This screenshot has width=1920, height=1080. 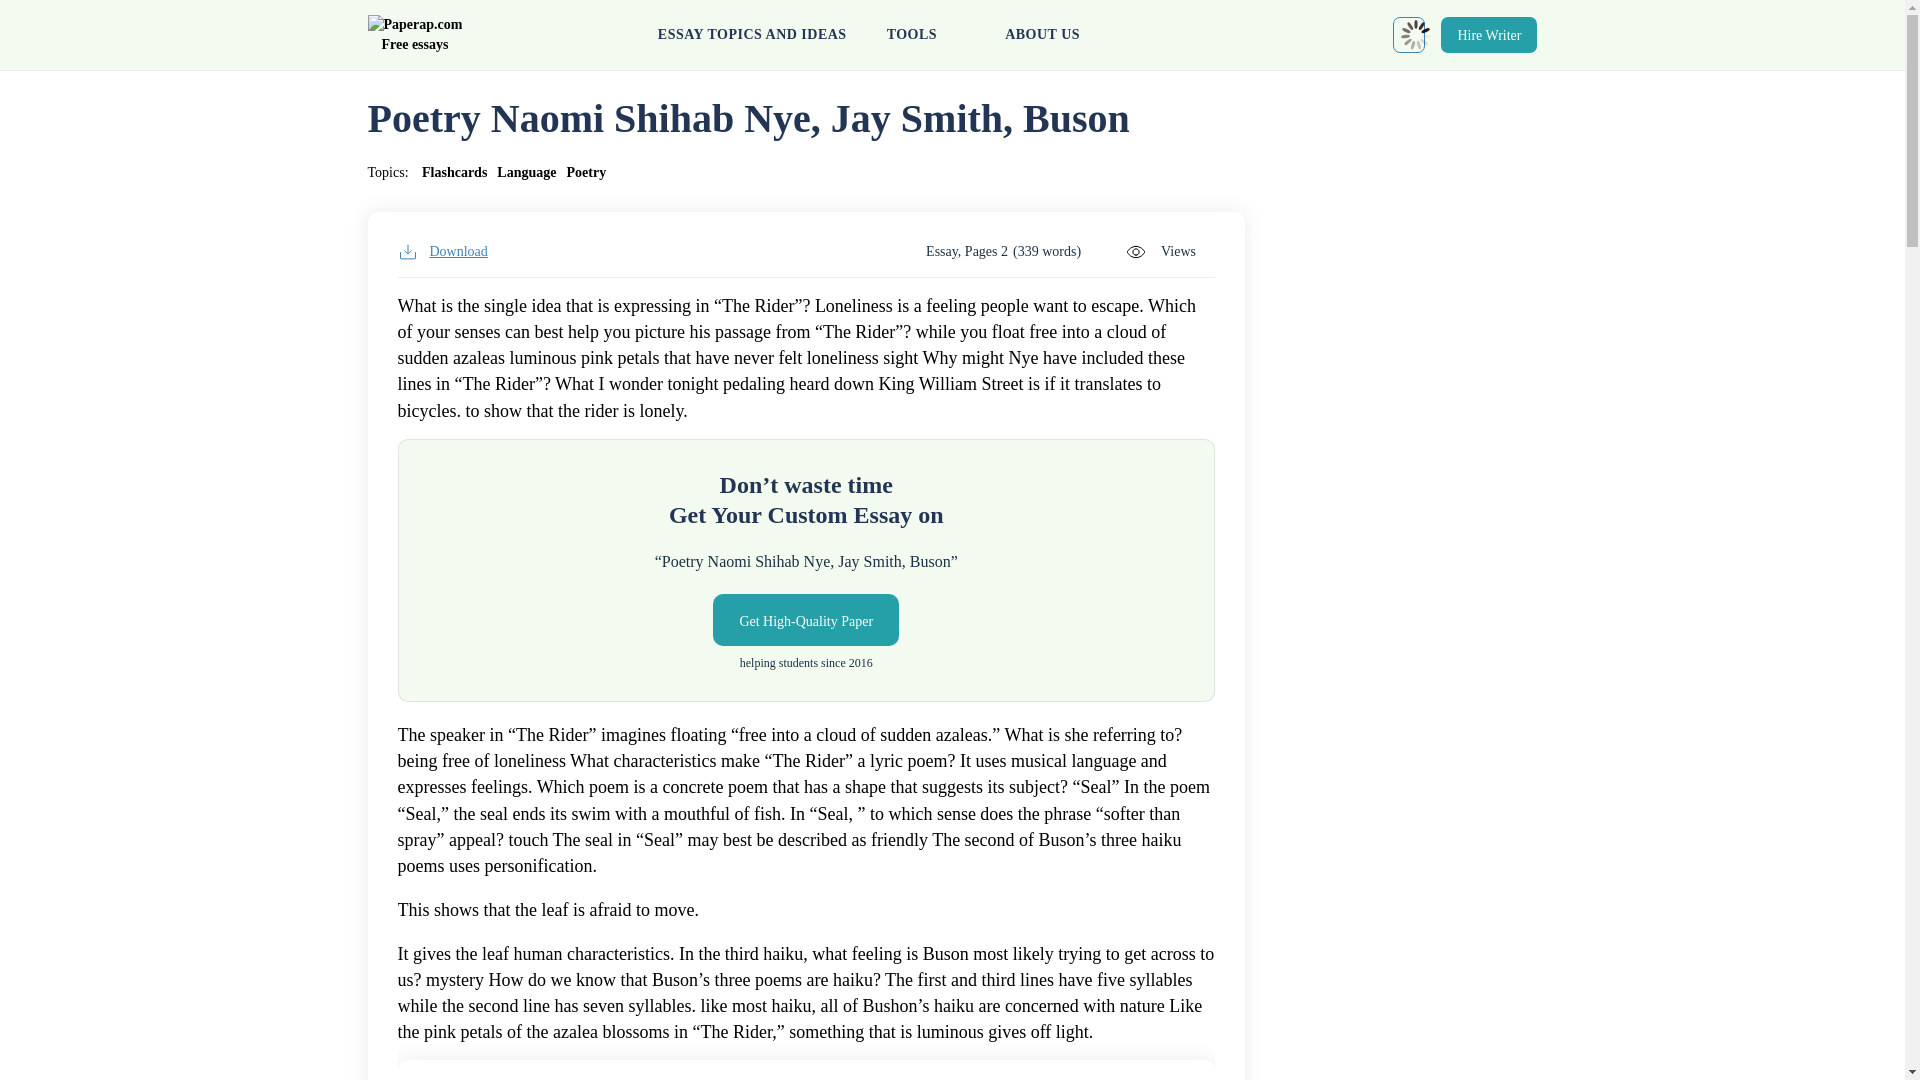 I want to click on Hire Writer, so click(x=1489, y=34).